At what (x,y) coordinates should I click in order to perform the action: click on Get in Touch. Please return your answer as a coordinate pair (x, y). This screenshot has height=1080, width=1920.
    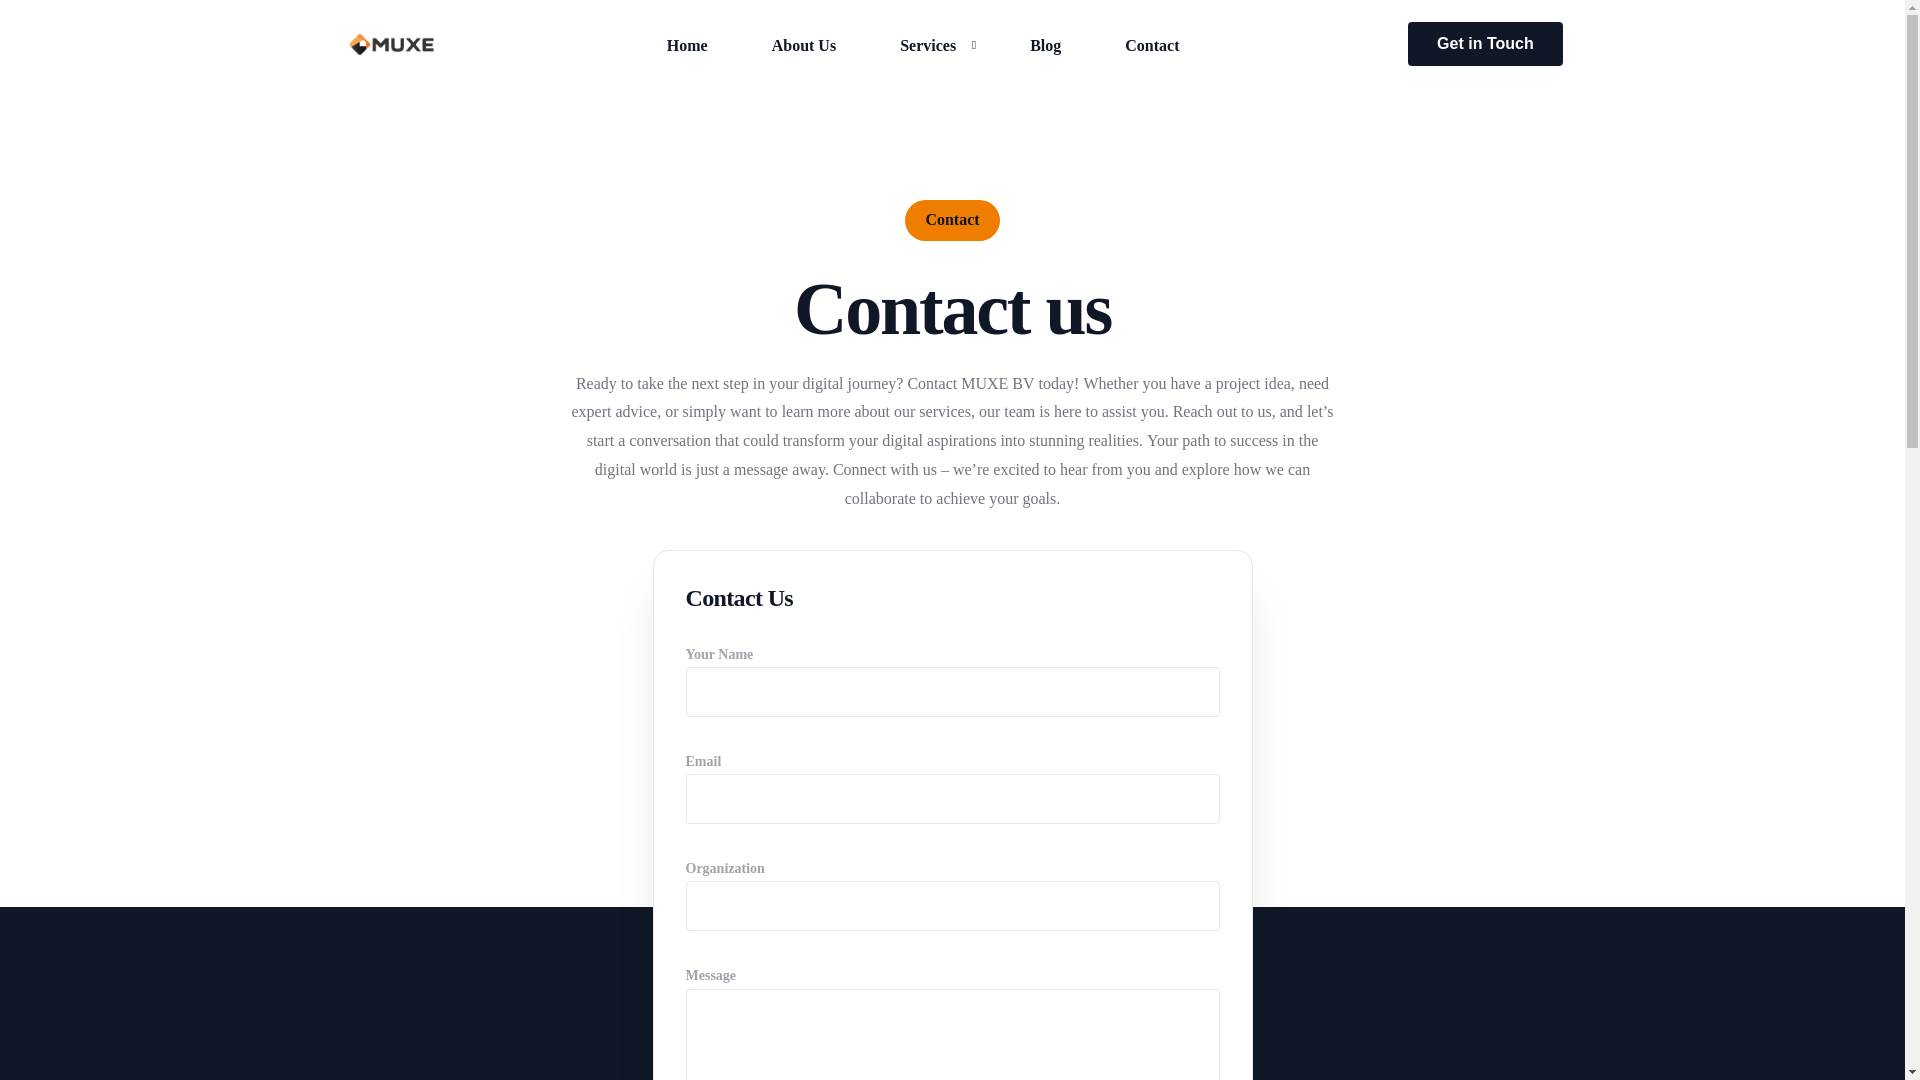
    Looking at the image, I should click on (1484, 43).